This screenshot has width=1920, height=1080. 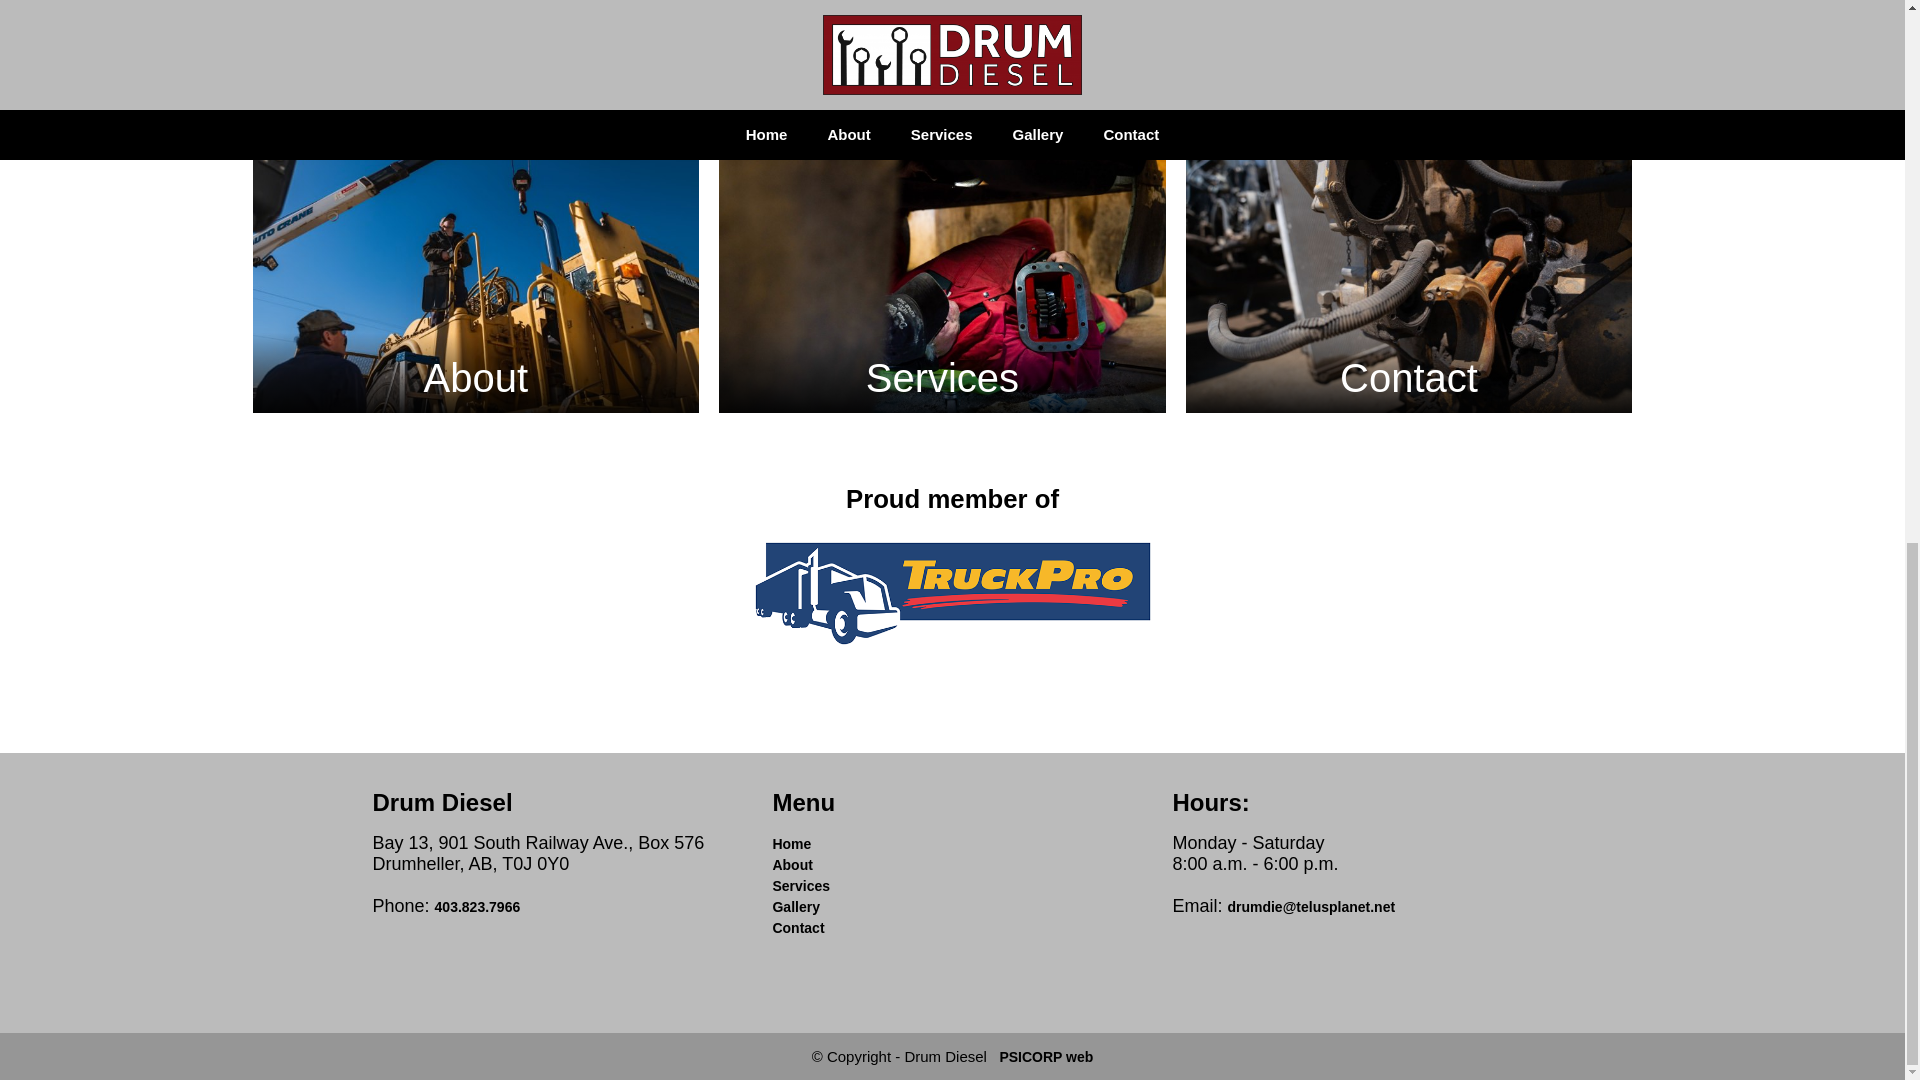 I want to click on Contact, so click(x=1410, y=262).